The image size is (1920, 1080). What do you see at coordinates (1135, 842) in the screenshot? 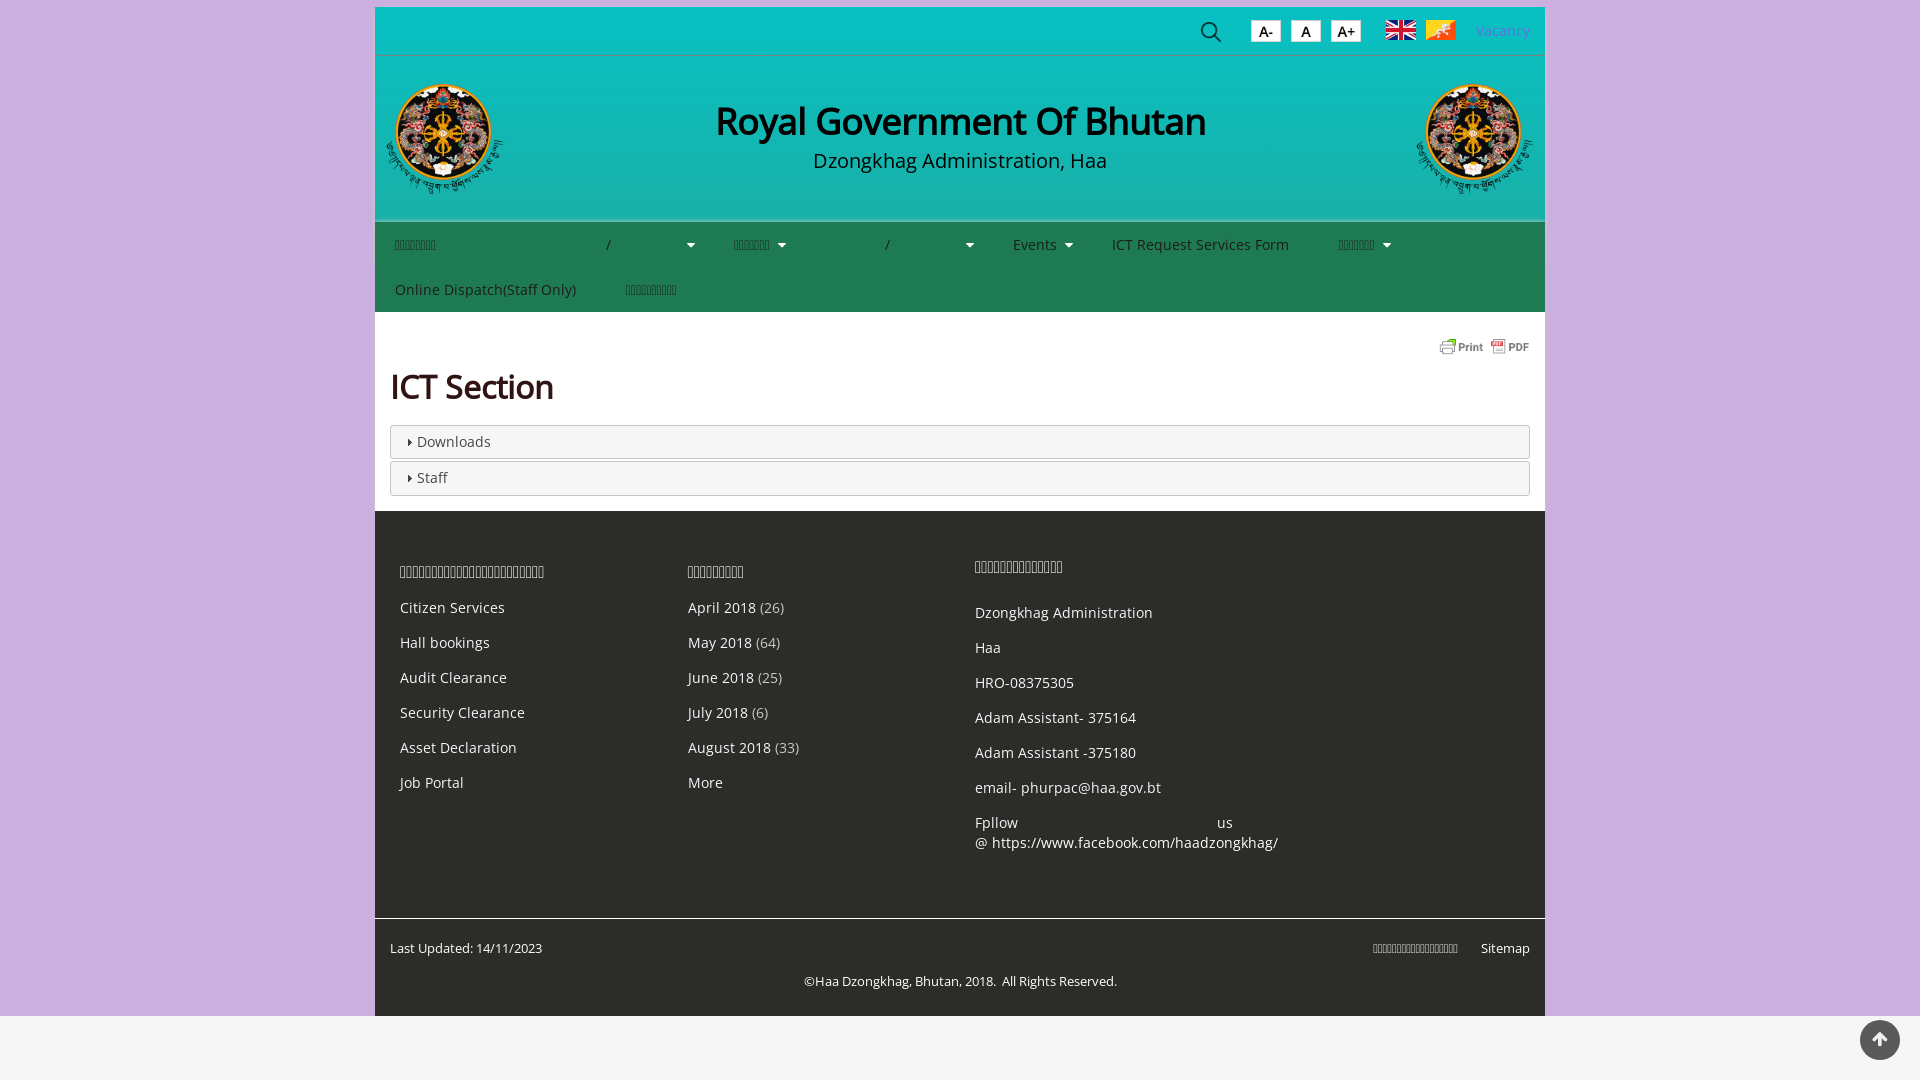
I see `https://www.facebook.com/haadzongkhag/` at bounding box center [1135, 842].